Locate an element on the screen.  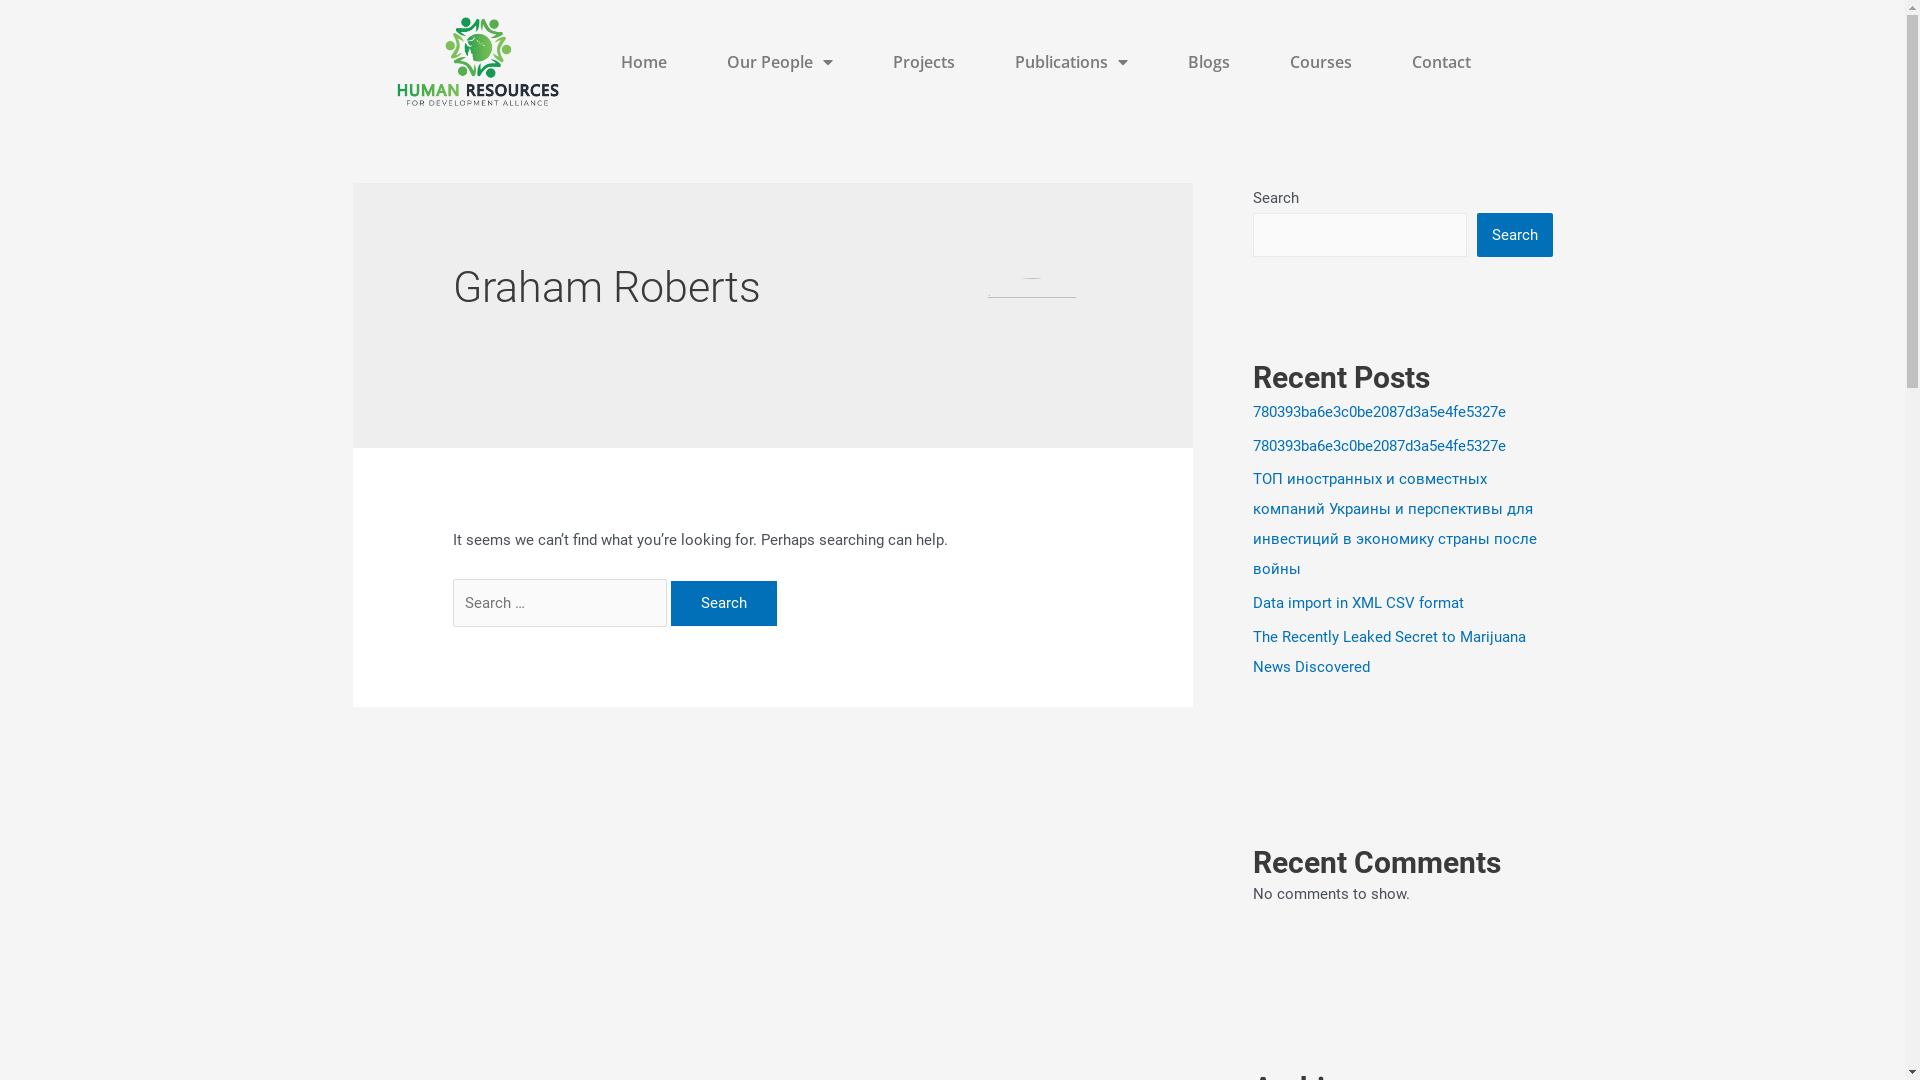
780393ba6e3c0be2087d3a5e4fe5327e is located at coordinates (1378, 446).